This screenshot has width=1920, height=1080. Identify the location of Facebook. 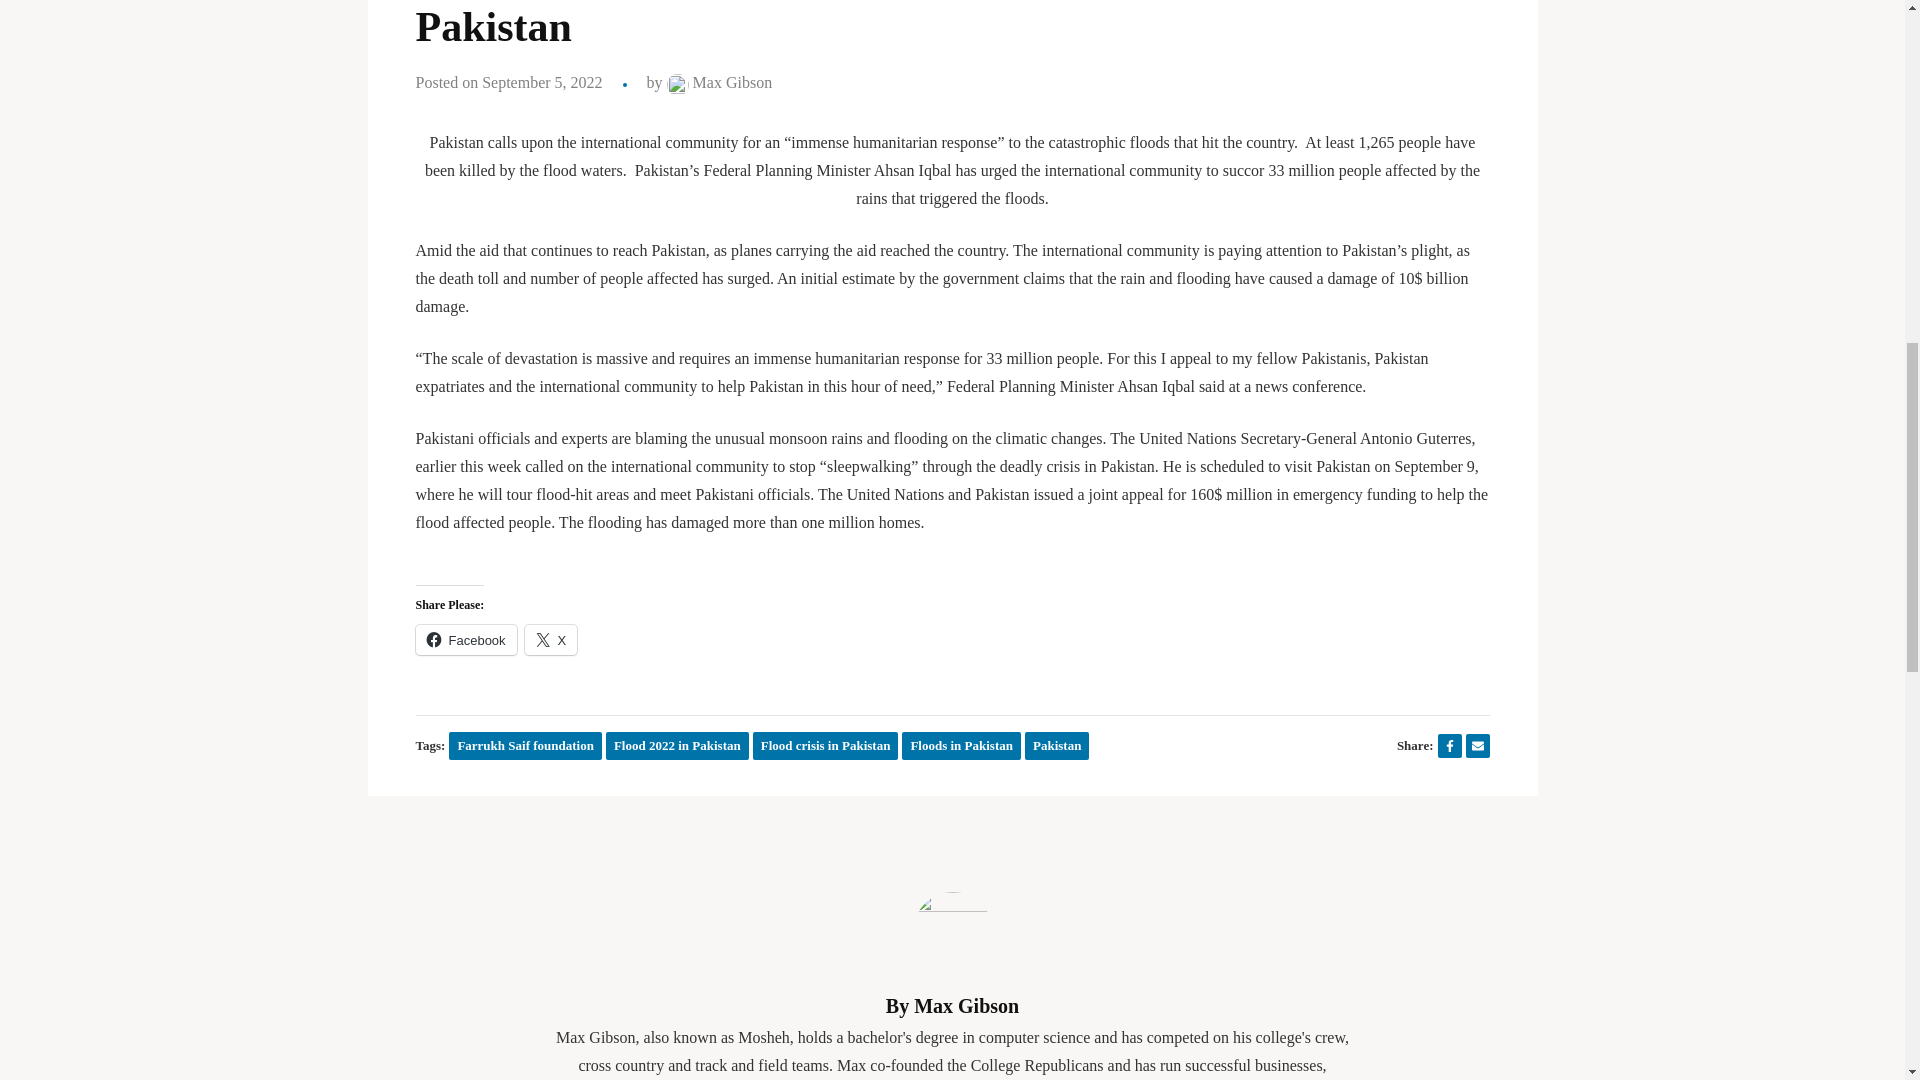
(466, 640).